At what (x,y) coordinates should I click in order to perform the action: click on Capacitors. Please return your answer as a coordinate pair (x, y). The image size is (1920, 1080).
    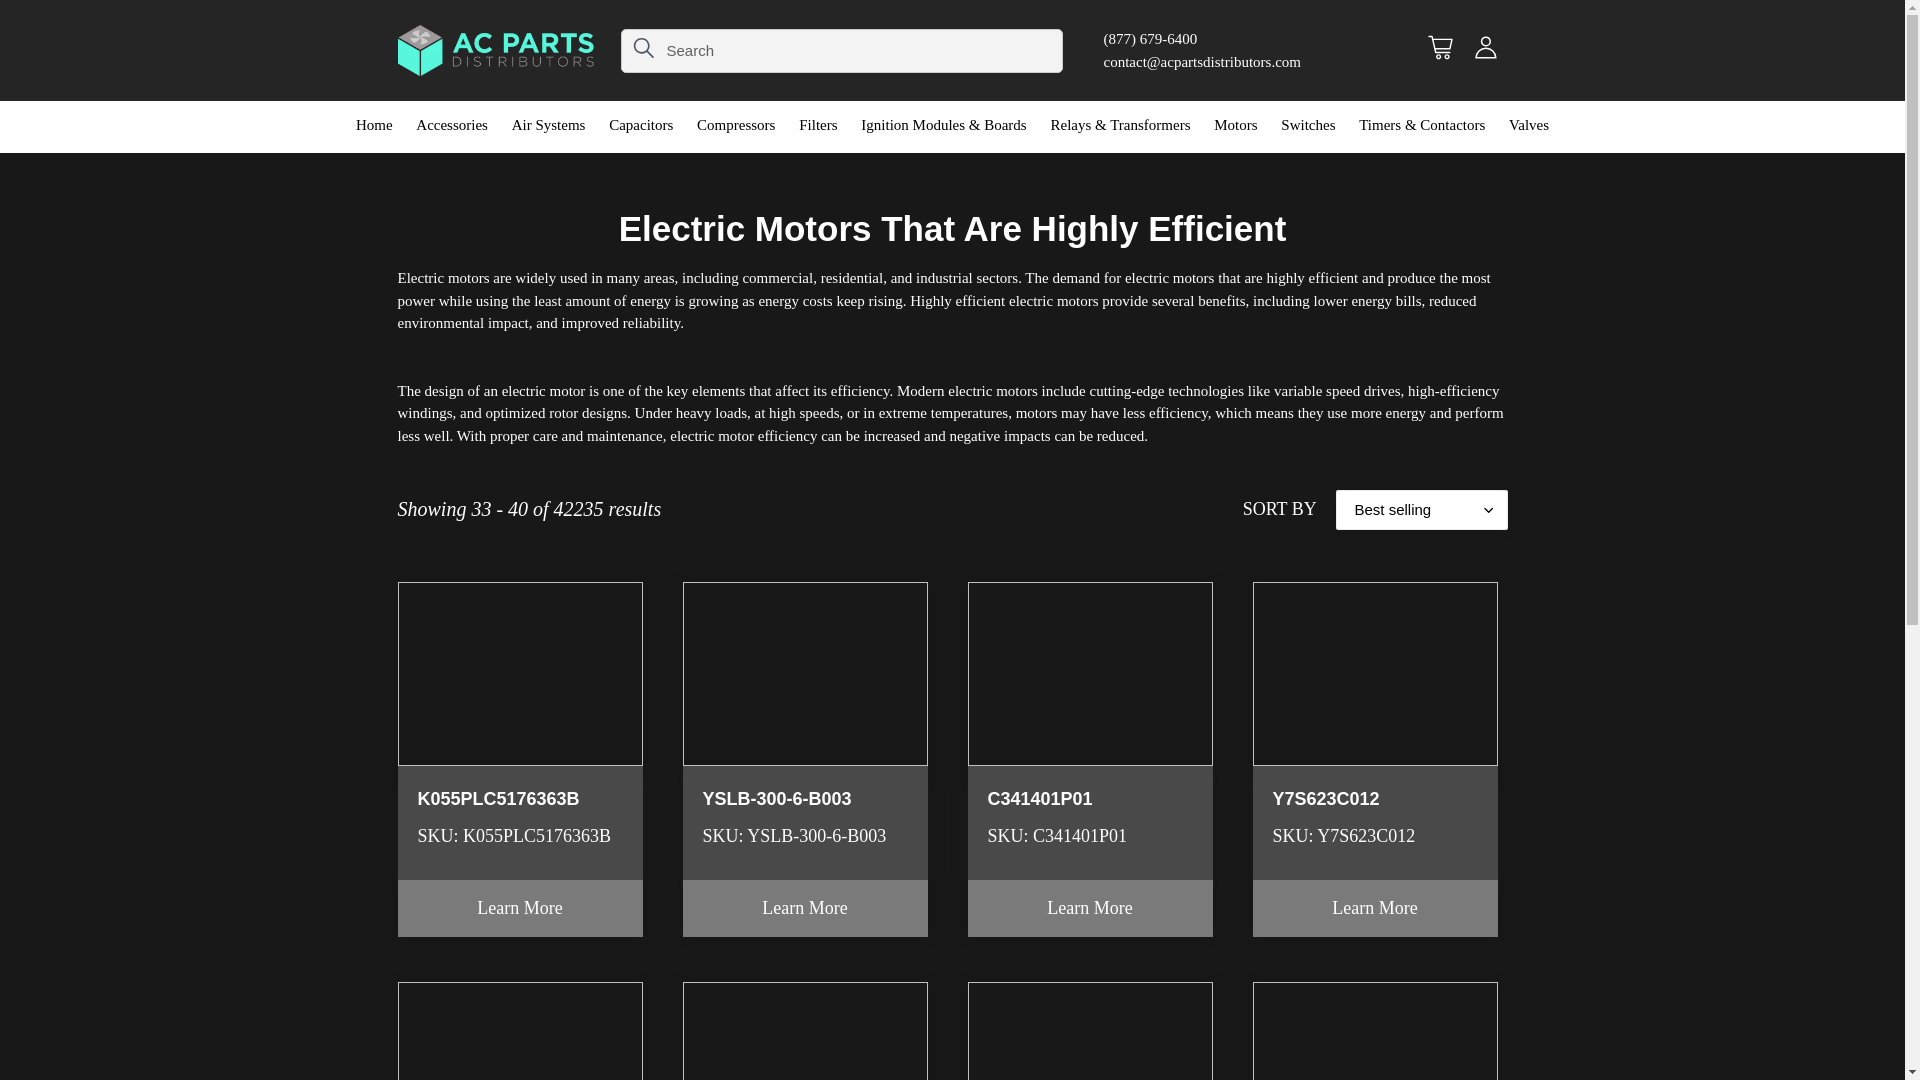
    Looking at the image, I should click on (641, 127).